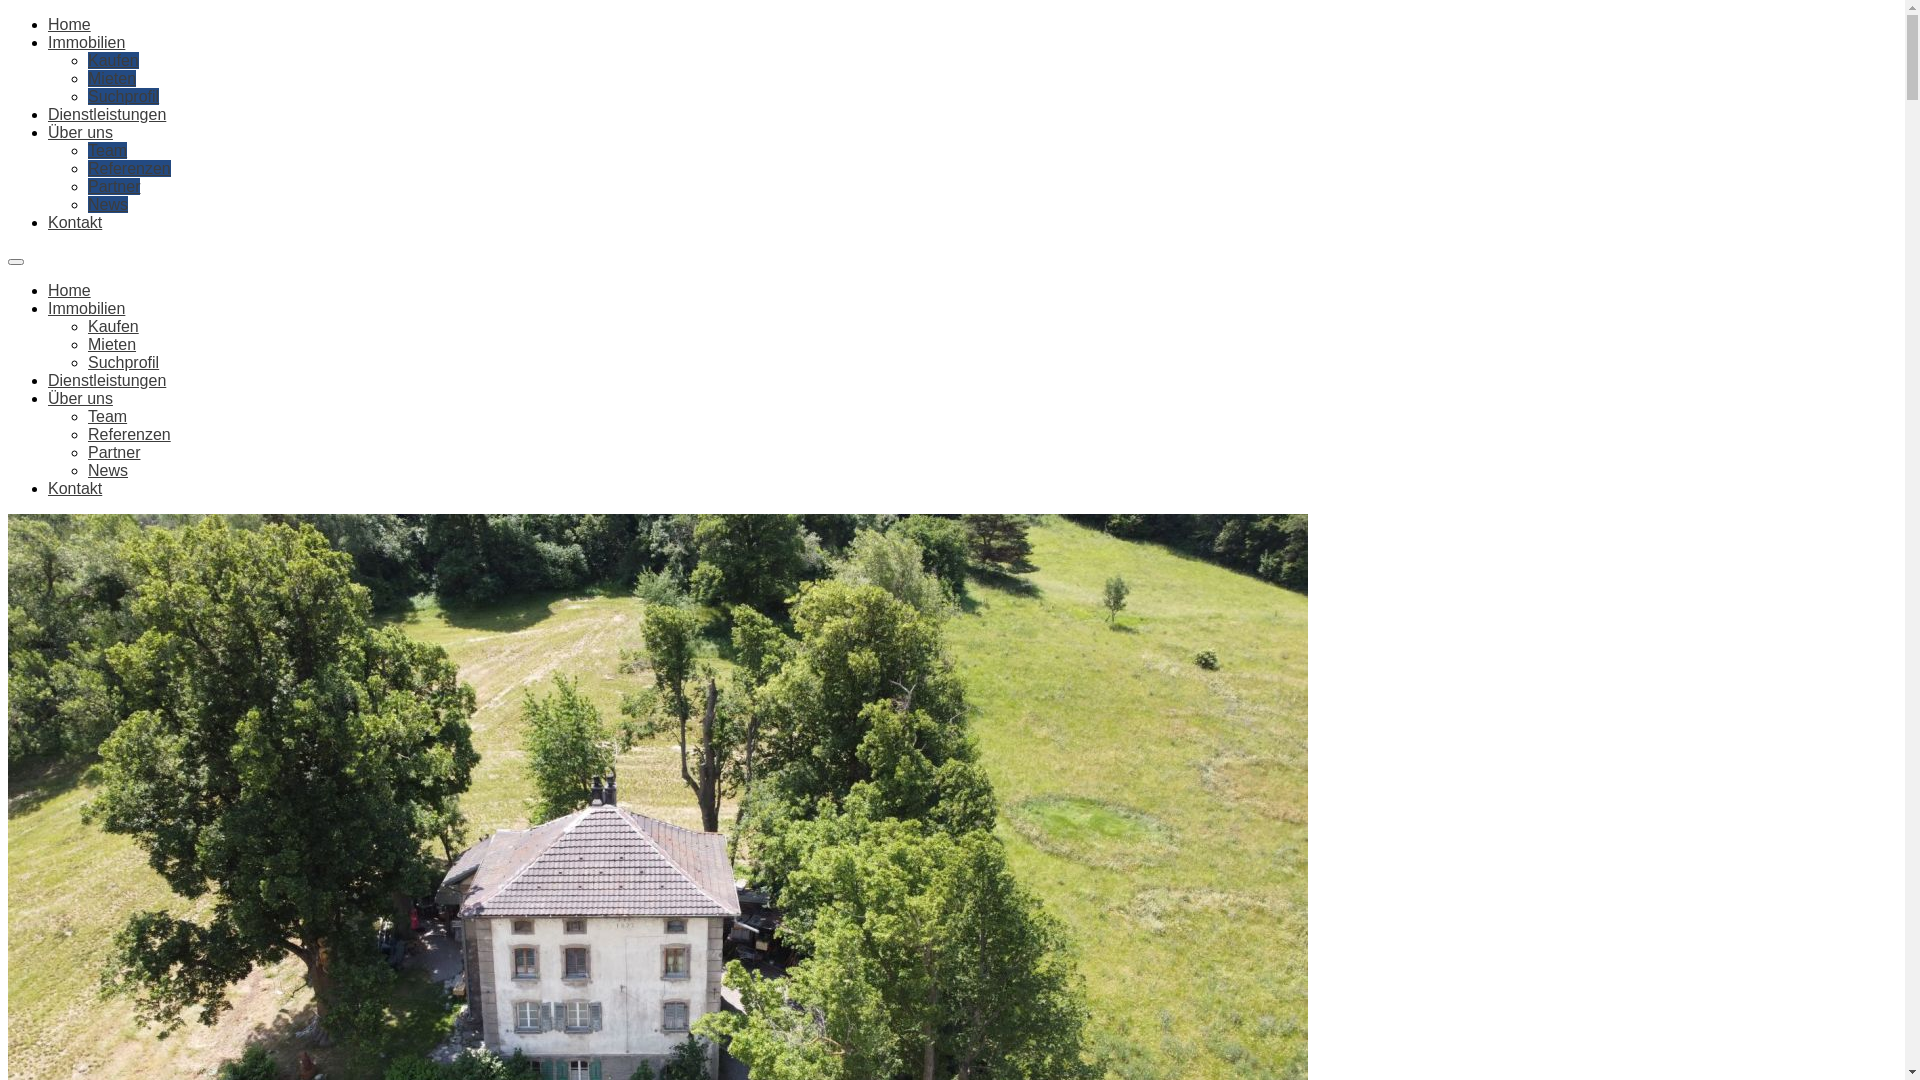 The image size is (1920, 1080). What do you see at coordinates (86, 42) in the screenshot?
I see `Immobilien` at bounding box center [86, 42].